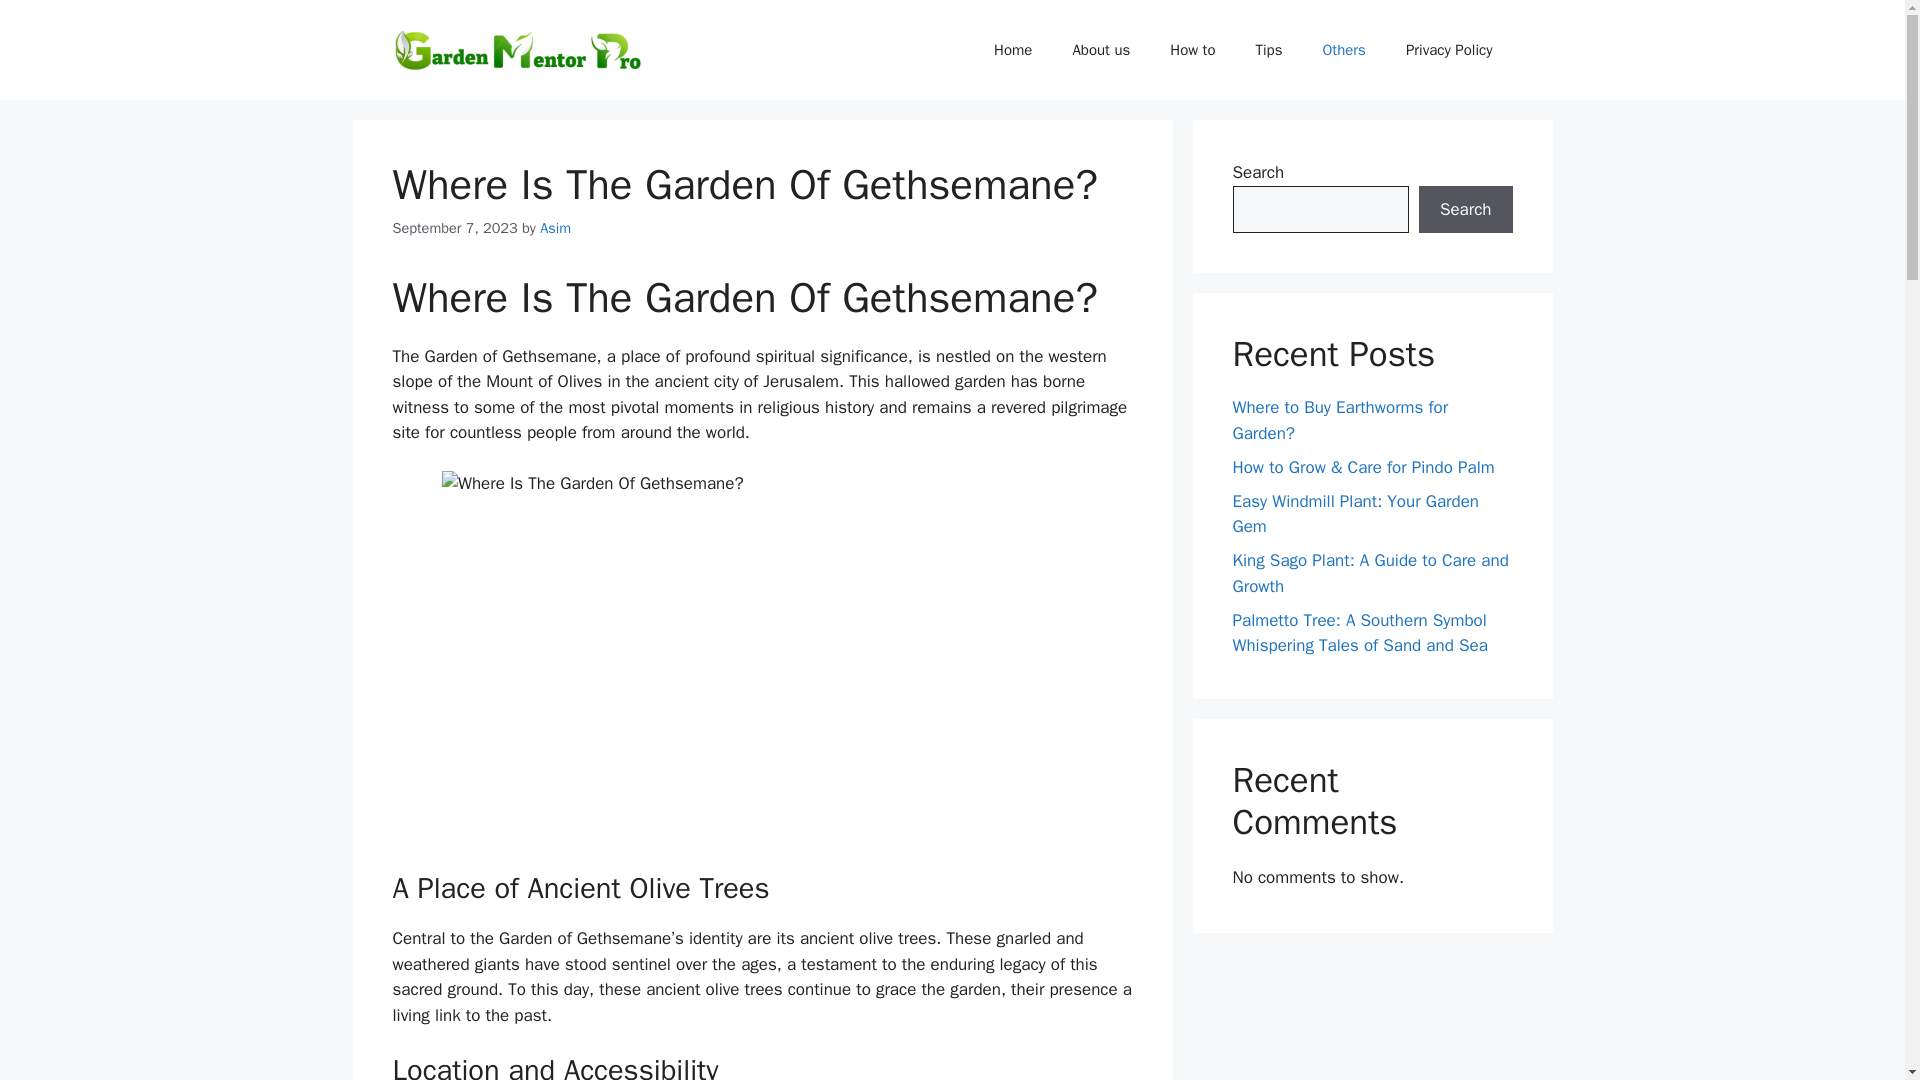 The height and width of the screenshot is (1080, 1920). Describe the element at coordinates (1270, 50) in the screenshot. I see `Tips` at that location.